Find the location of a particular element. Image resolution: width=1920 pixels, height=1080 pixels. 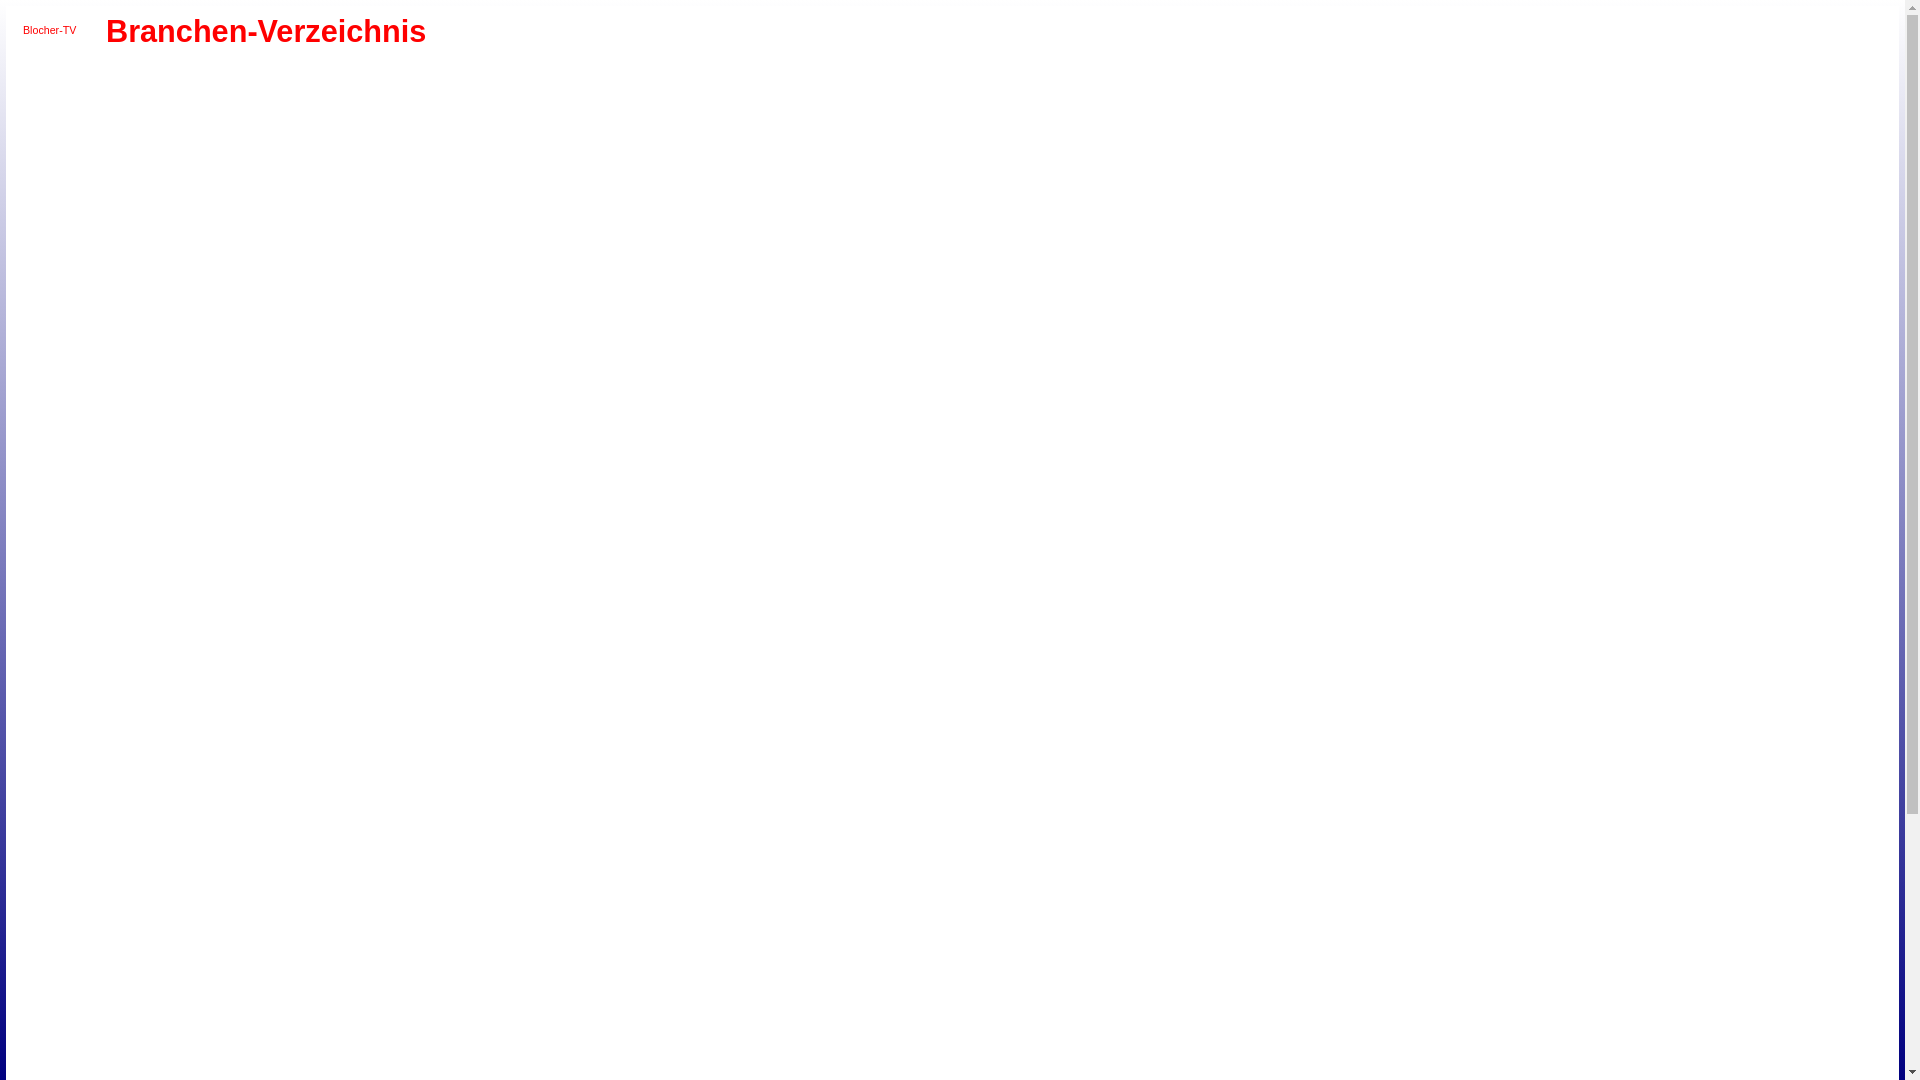

Linde  Kaufdorf Restaurant  is located at coordinates (676, 678).